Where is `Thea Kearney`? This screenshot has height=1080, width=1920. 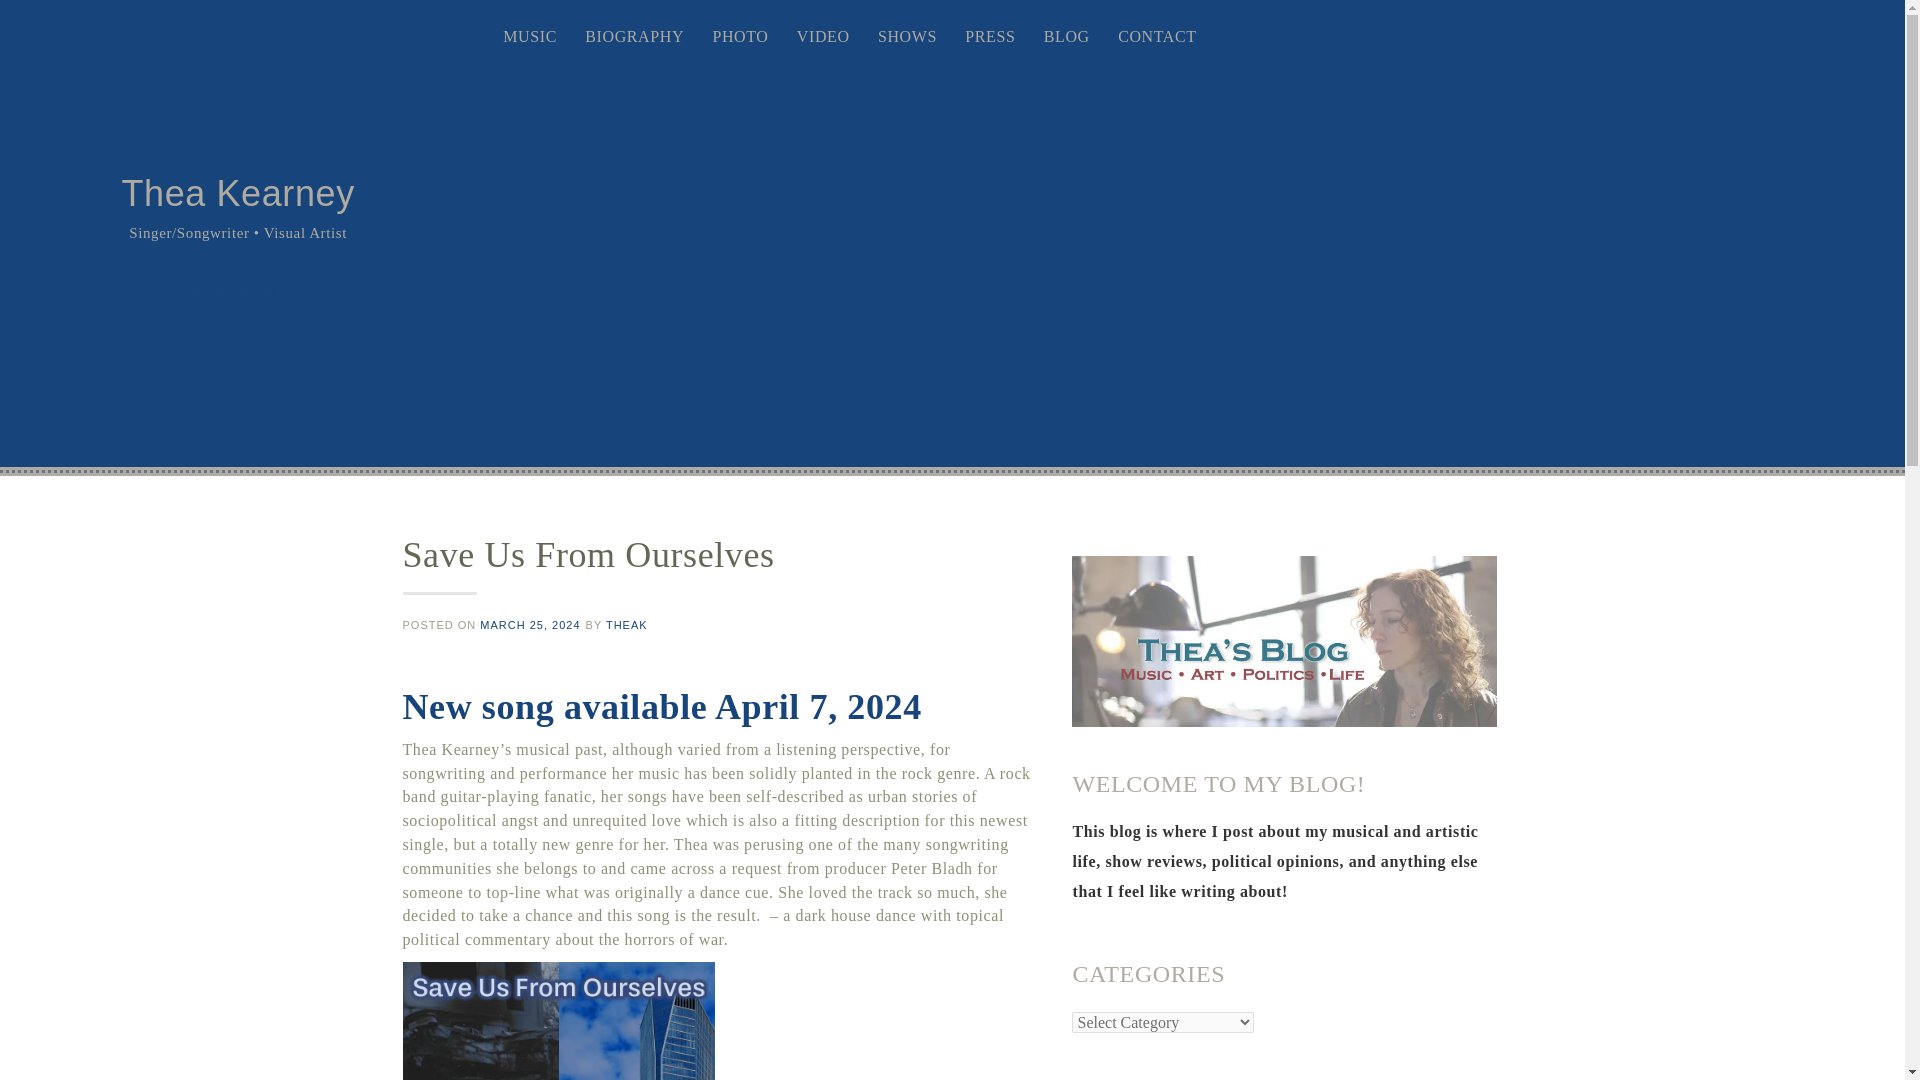
Thea Kearney is located at coordinates (236, 192).